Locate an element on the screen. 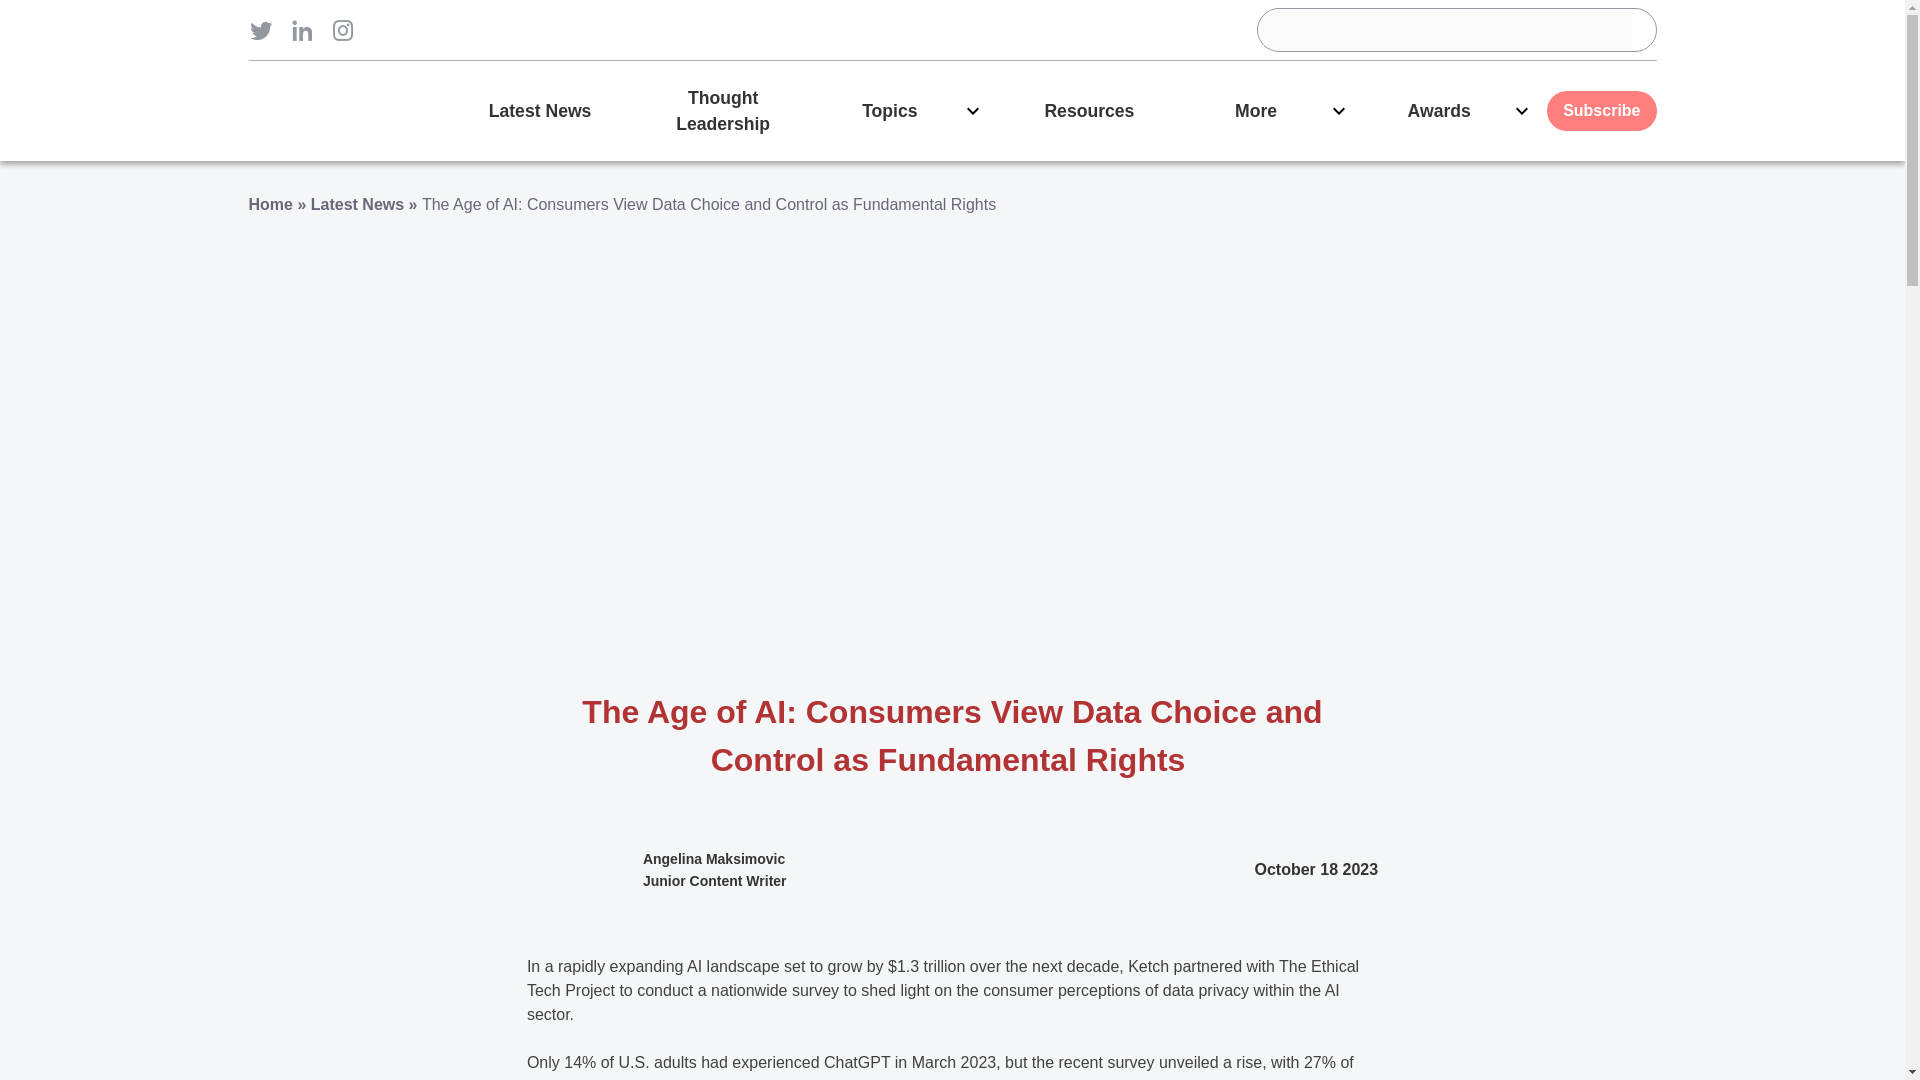 Image resolution: width=1920 pixels, height=1080 pixels. Angelina Maksimovic is located at coordinates (714, 859).